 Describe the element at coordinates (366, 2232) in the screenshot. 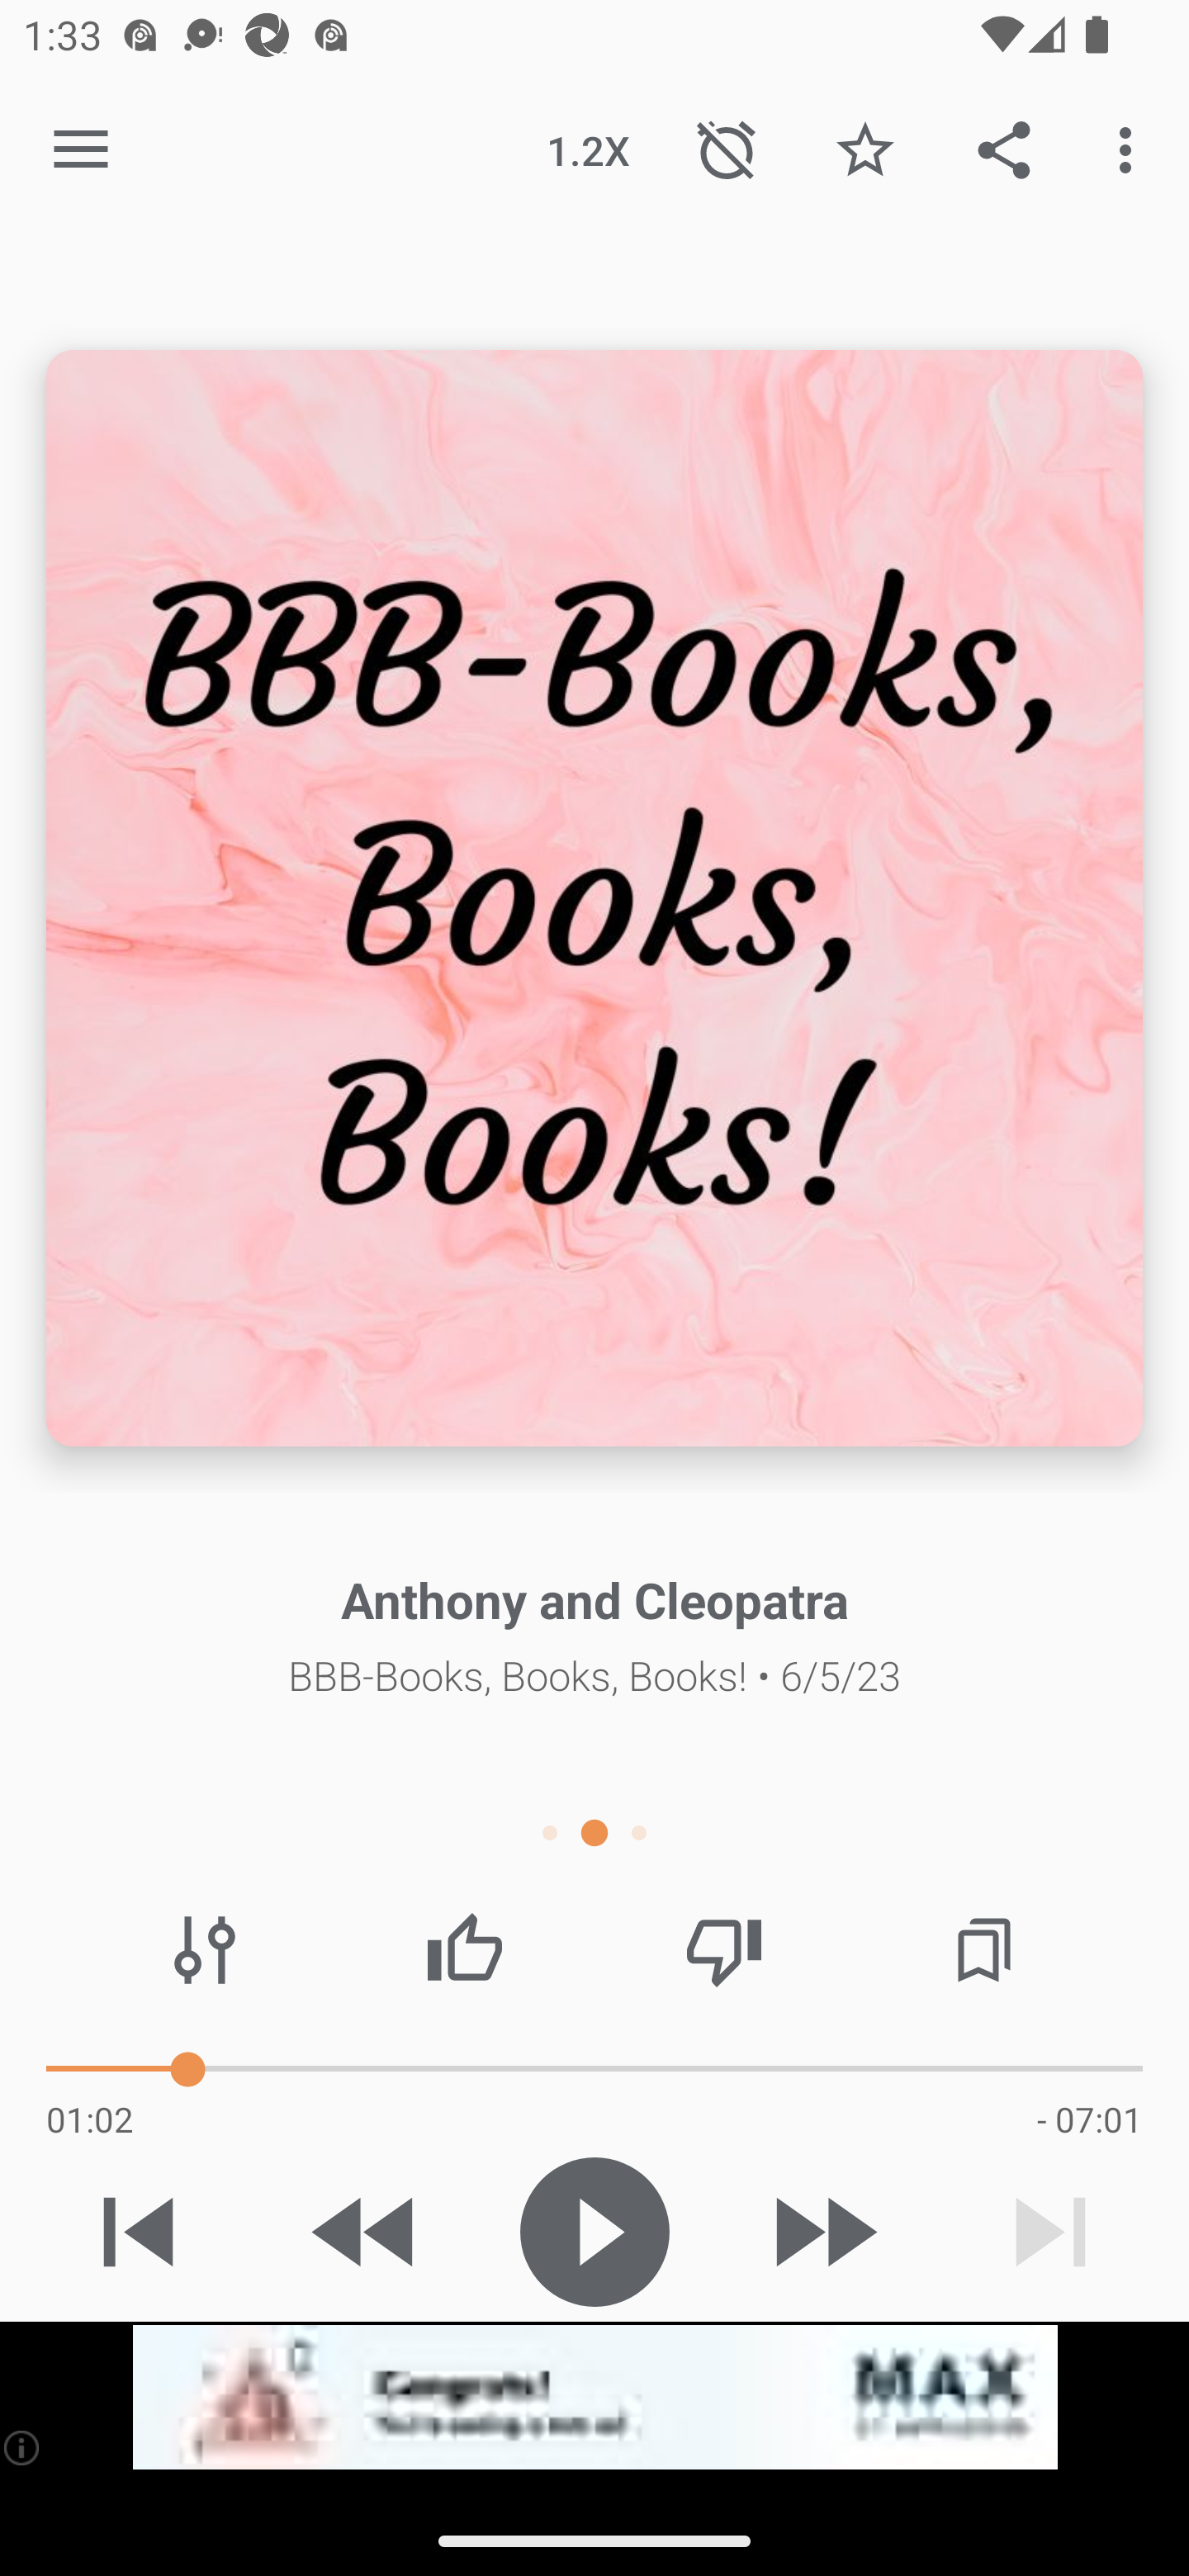

I see `Skip 15s backward` at that location.